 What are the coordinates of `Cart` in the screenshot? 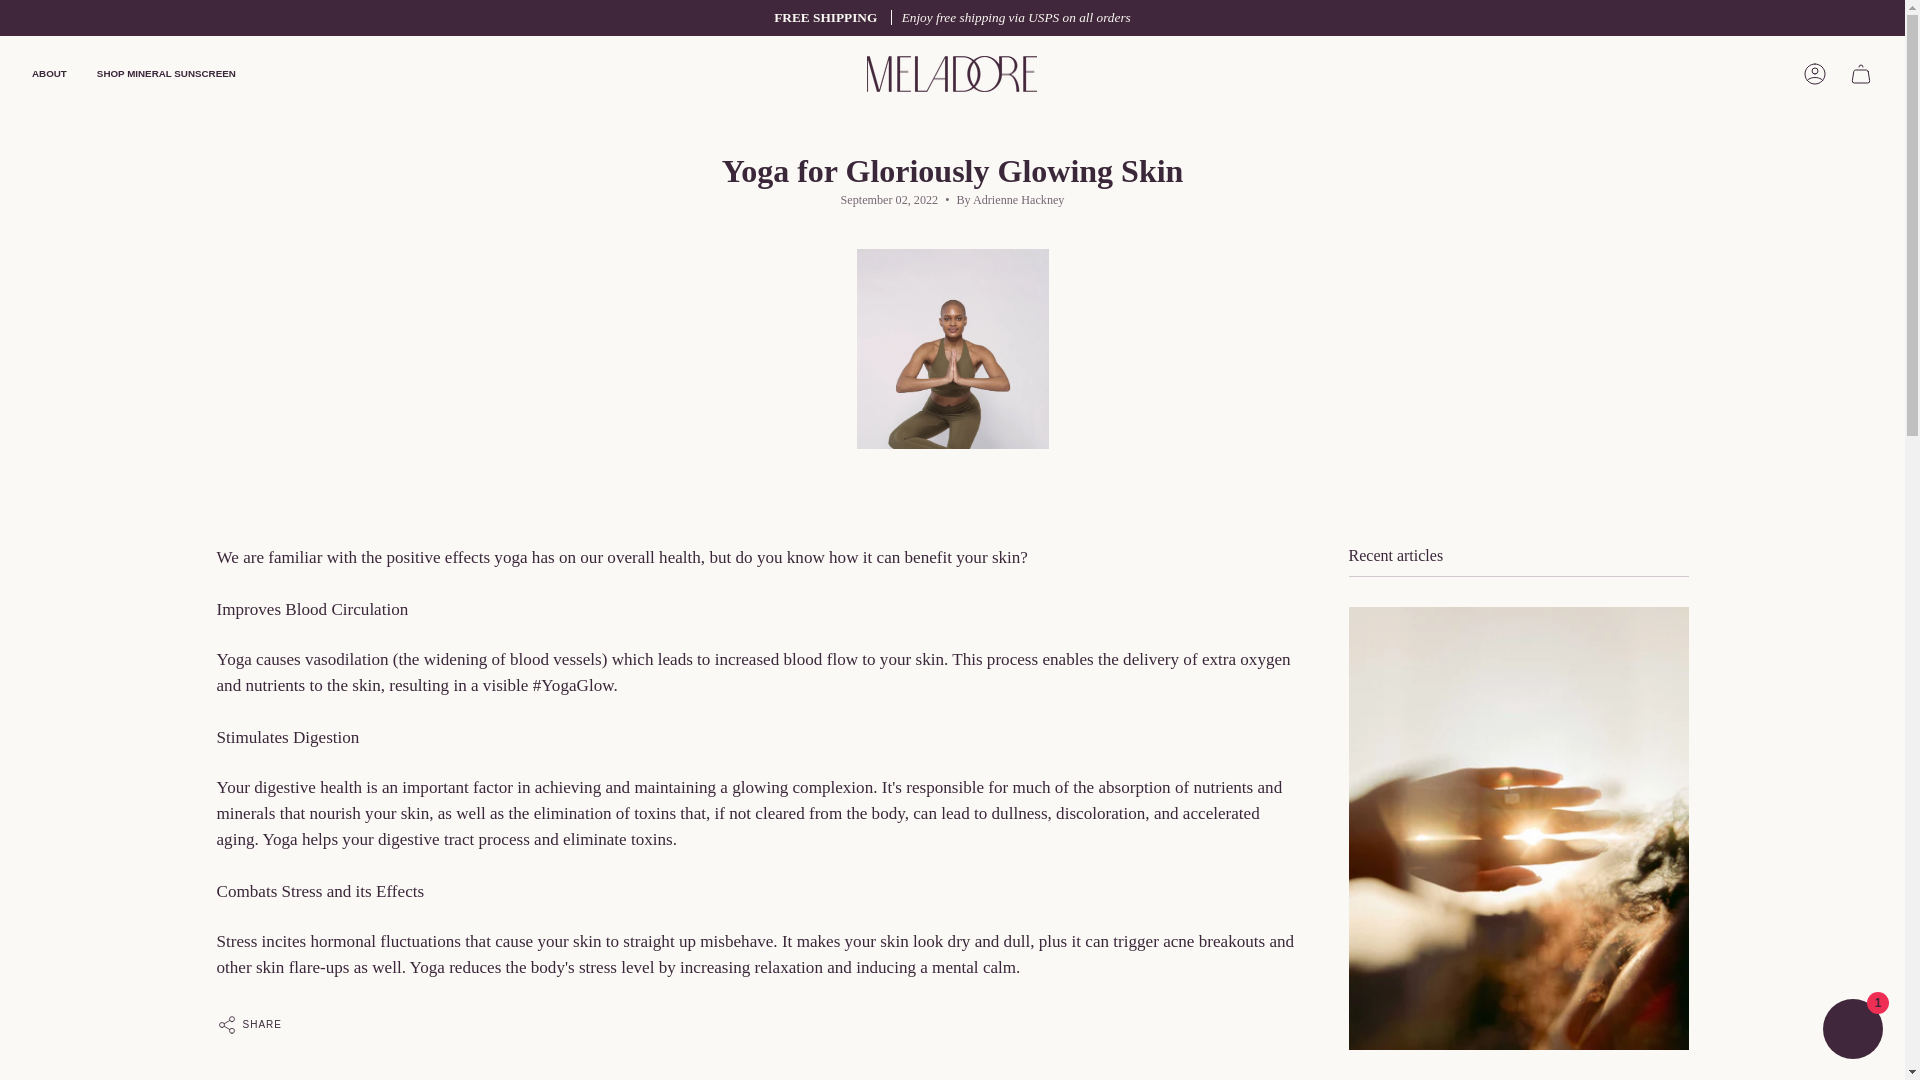 It's located at (1860, 74).